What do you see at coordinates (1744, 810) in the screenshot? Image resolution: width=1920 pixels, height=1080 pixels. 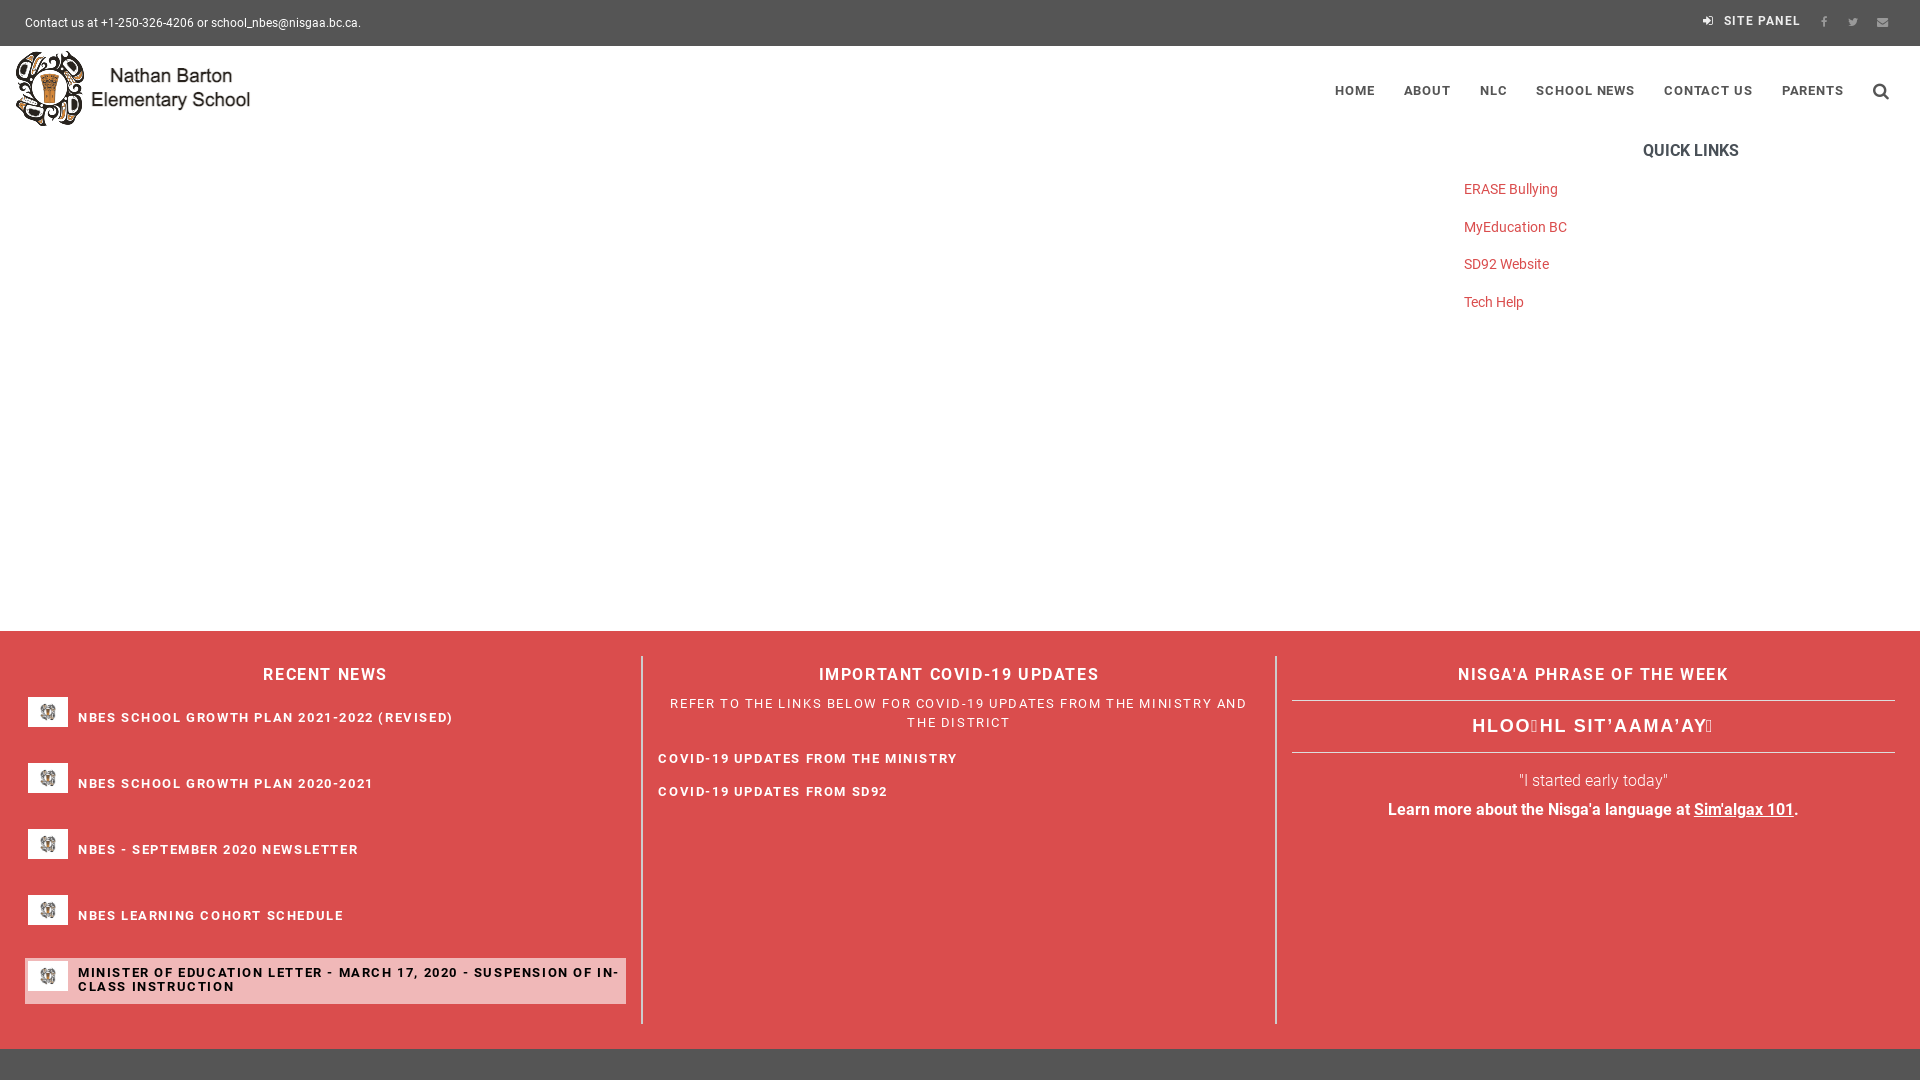 I see `Sim'algax 101` at bounding box center [1744, 810].